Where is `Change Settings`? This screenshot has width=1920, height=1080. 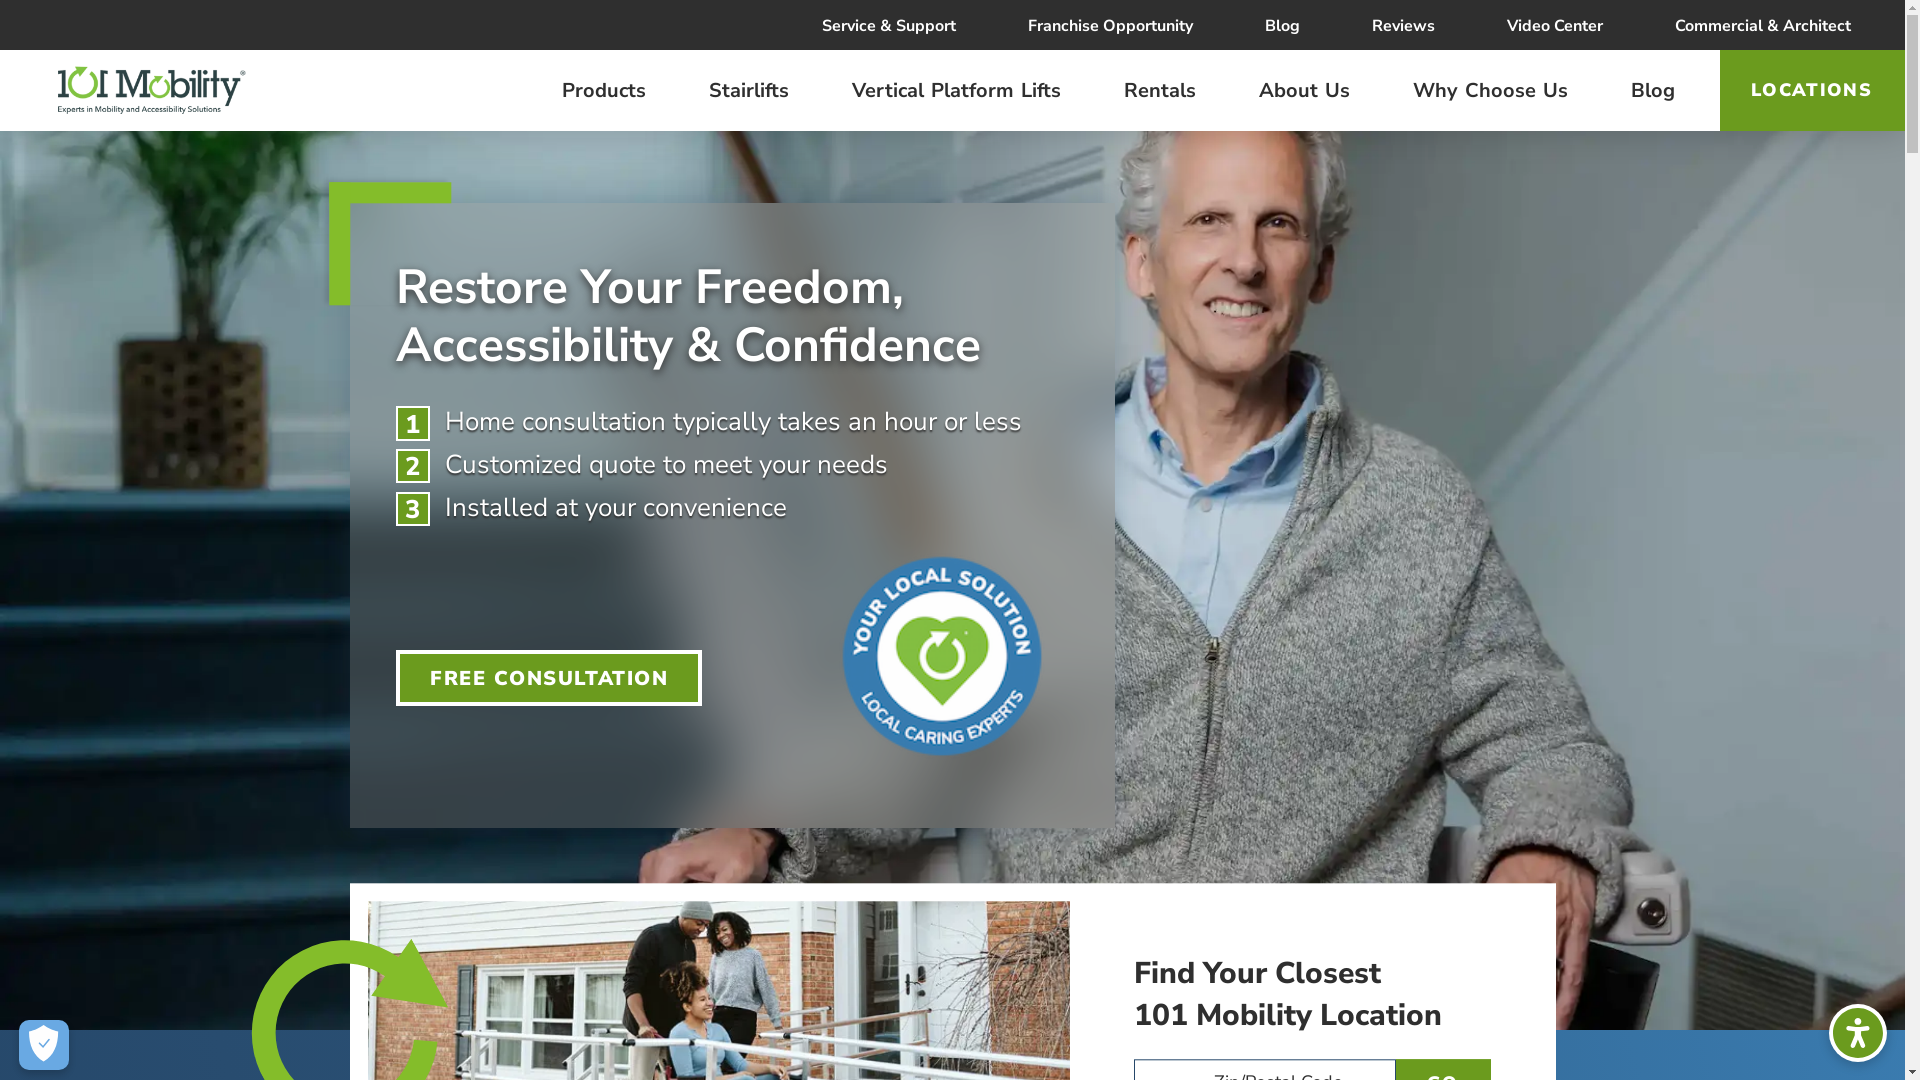
Change Settings is located at coordinates (44, 1045).